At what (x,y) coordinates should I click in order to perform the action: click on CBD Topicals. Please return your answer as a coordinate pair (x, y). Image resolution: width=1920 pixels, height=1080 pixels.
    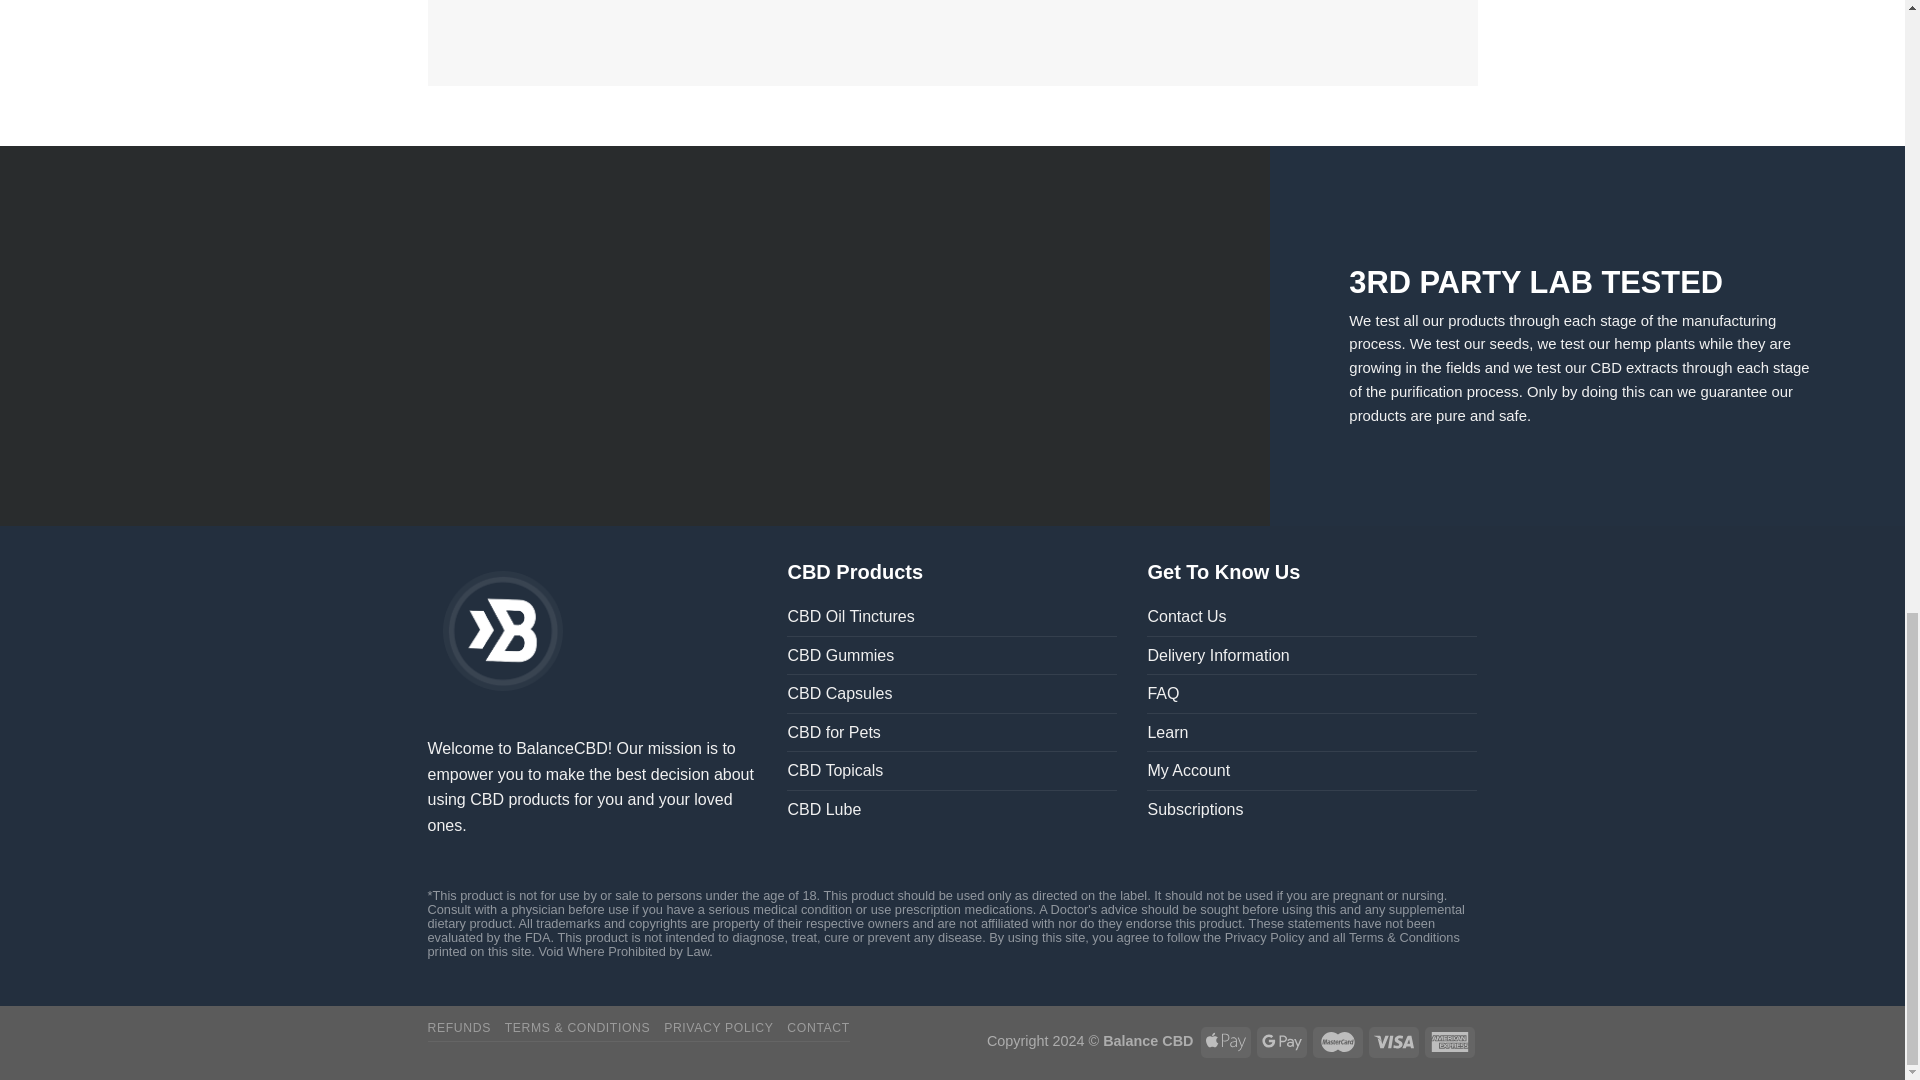
    Looking at the image, I should click on (835, 770).